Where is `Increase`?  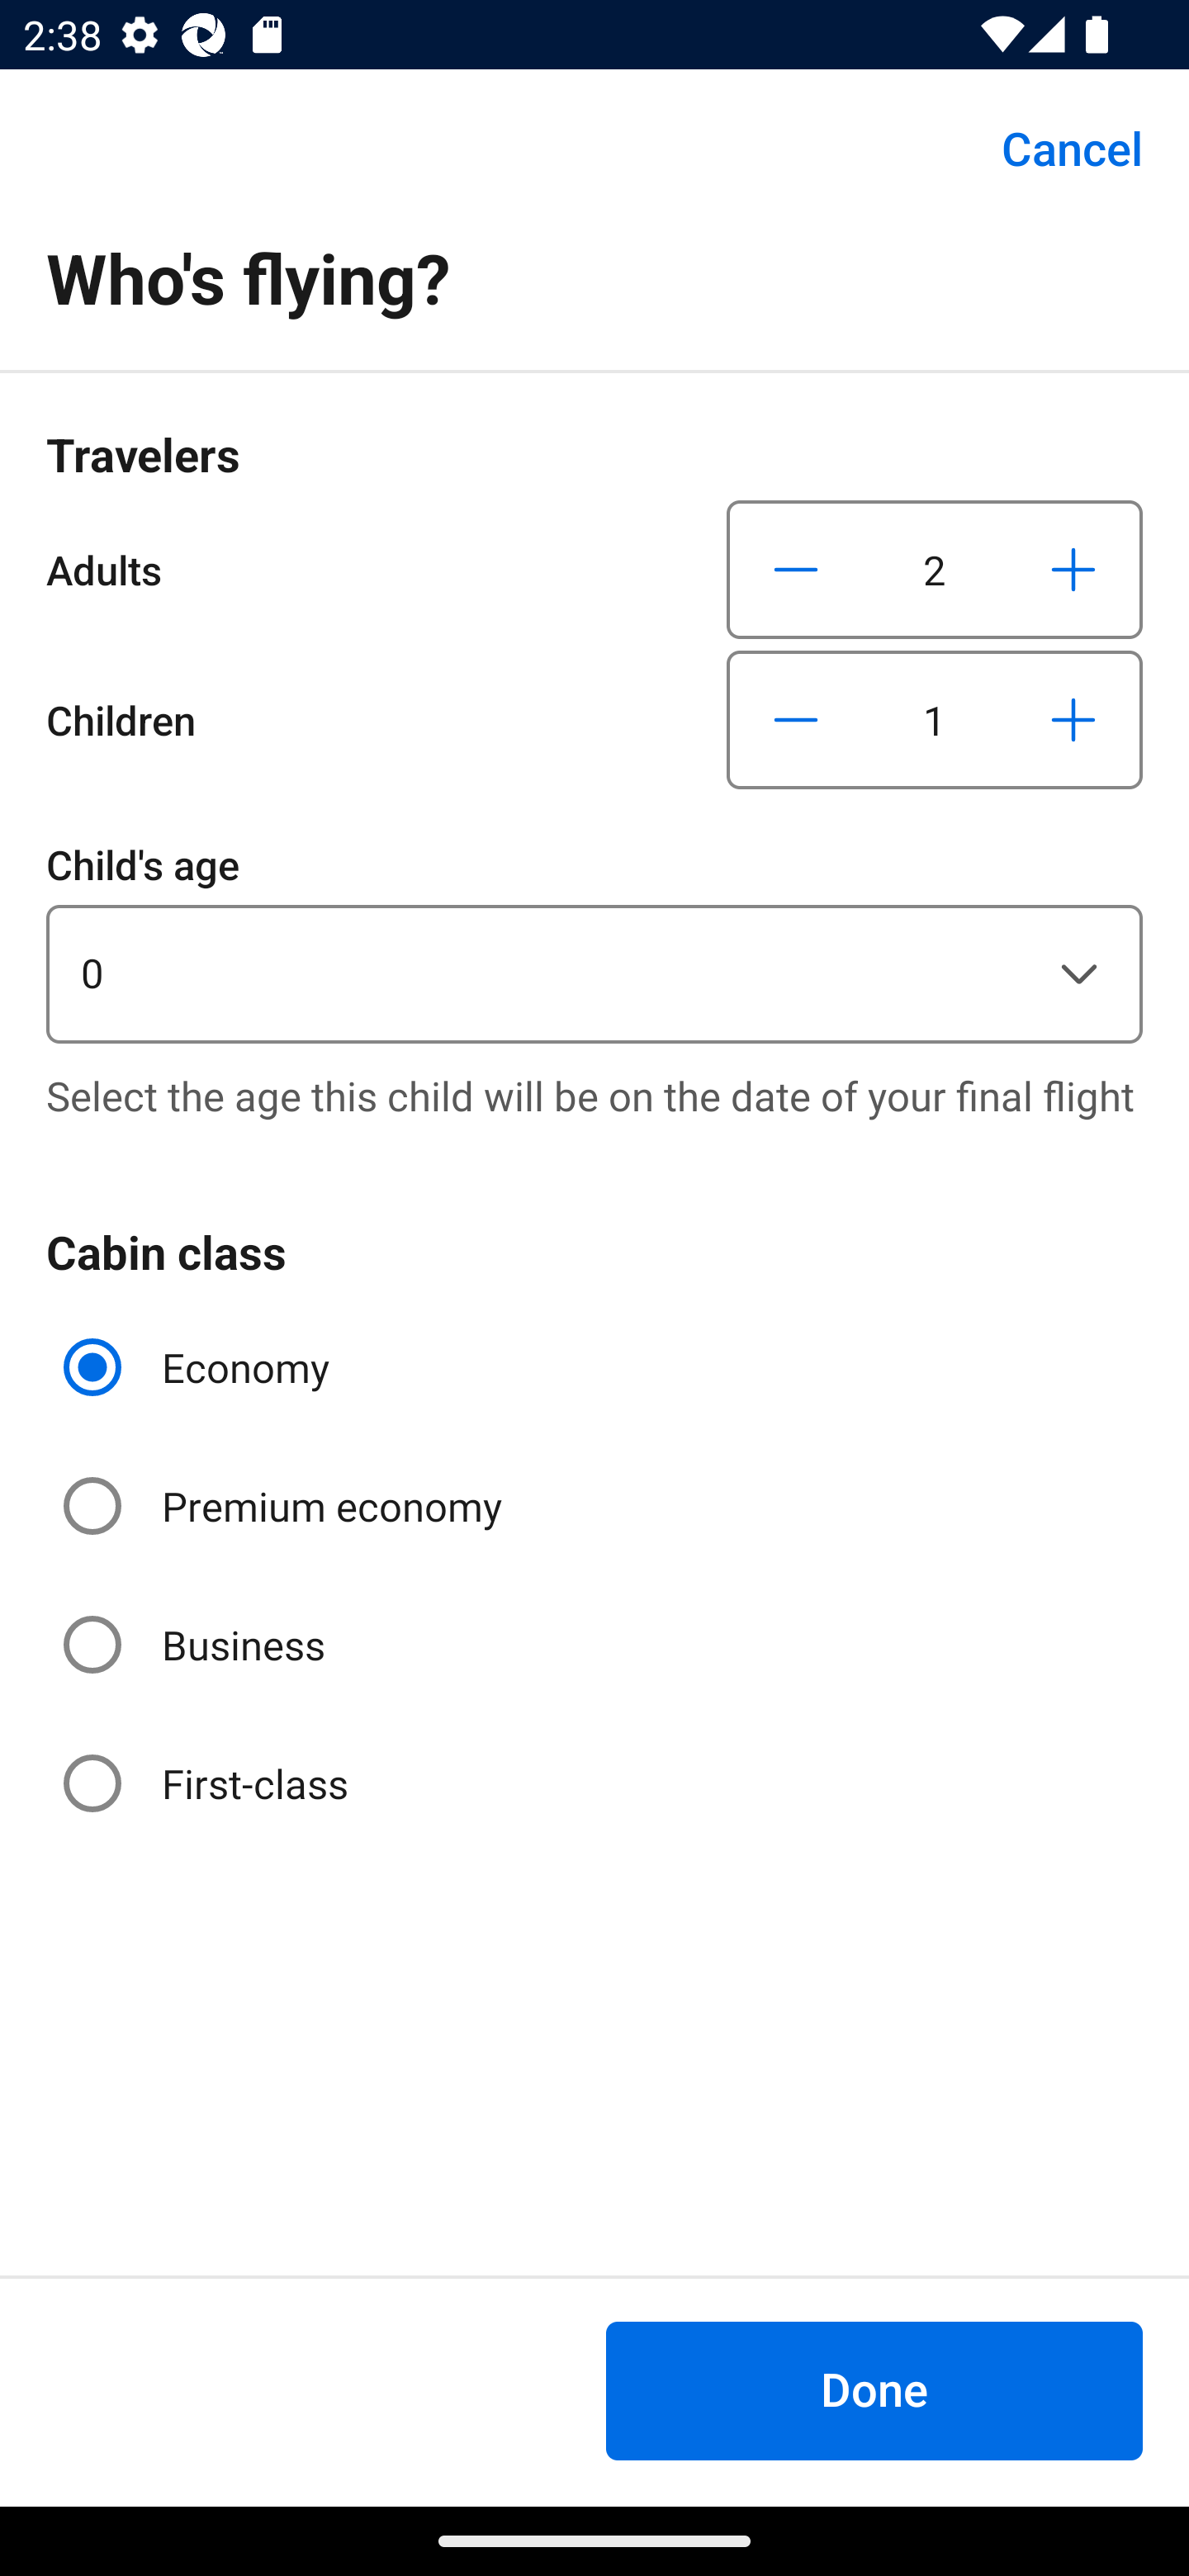 Increase is located at coordinates (1073, 720).